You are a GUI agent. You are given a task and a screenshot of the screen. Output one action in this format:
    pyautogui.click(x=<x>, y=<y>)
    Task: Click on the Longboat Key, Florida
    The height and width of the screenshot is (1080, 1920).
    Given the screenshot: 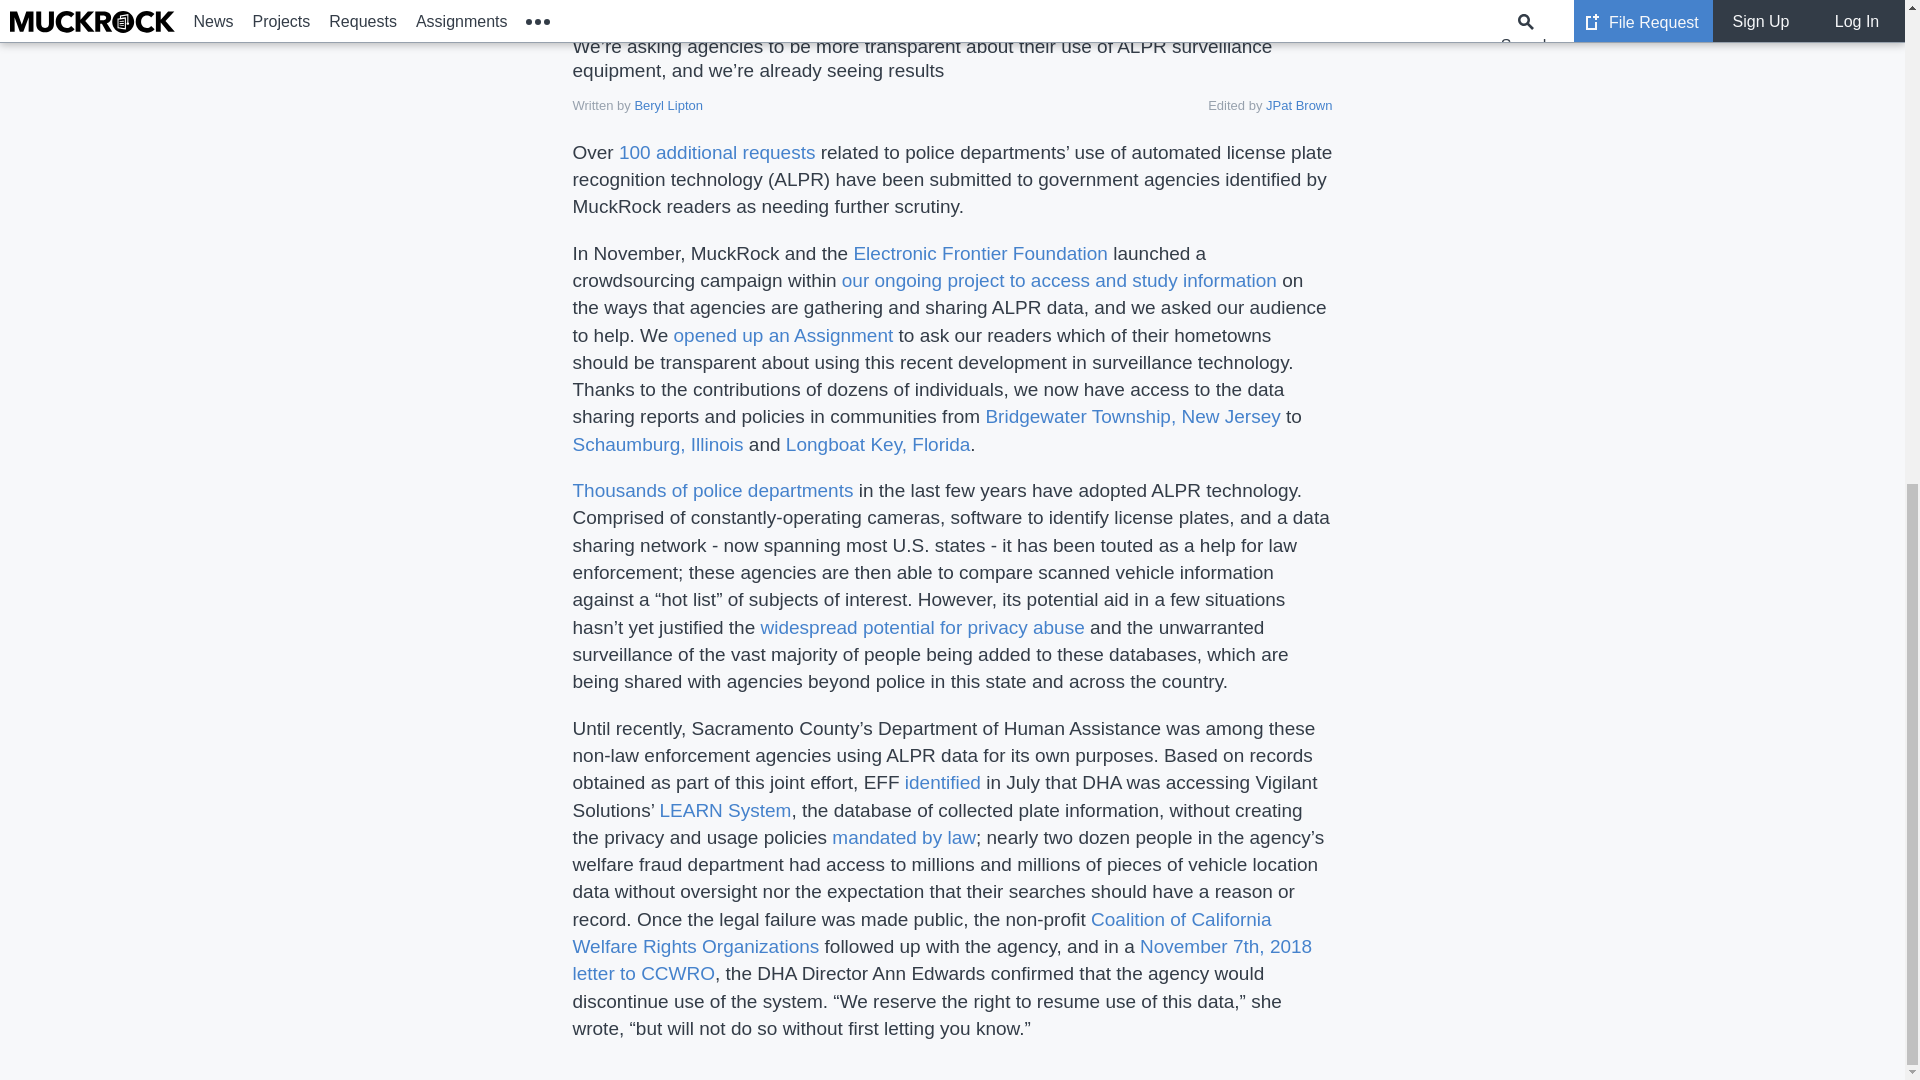 What is the action you would take?
    pyautogui.click(x=878, y=444)
    